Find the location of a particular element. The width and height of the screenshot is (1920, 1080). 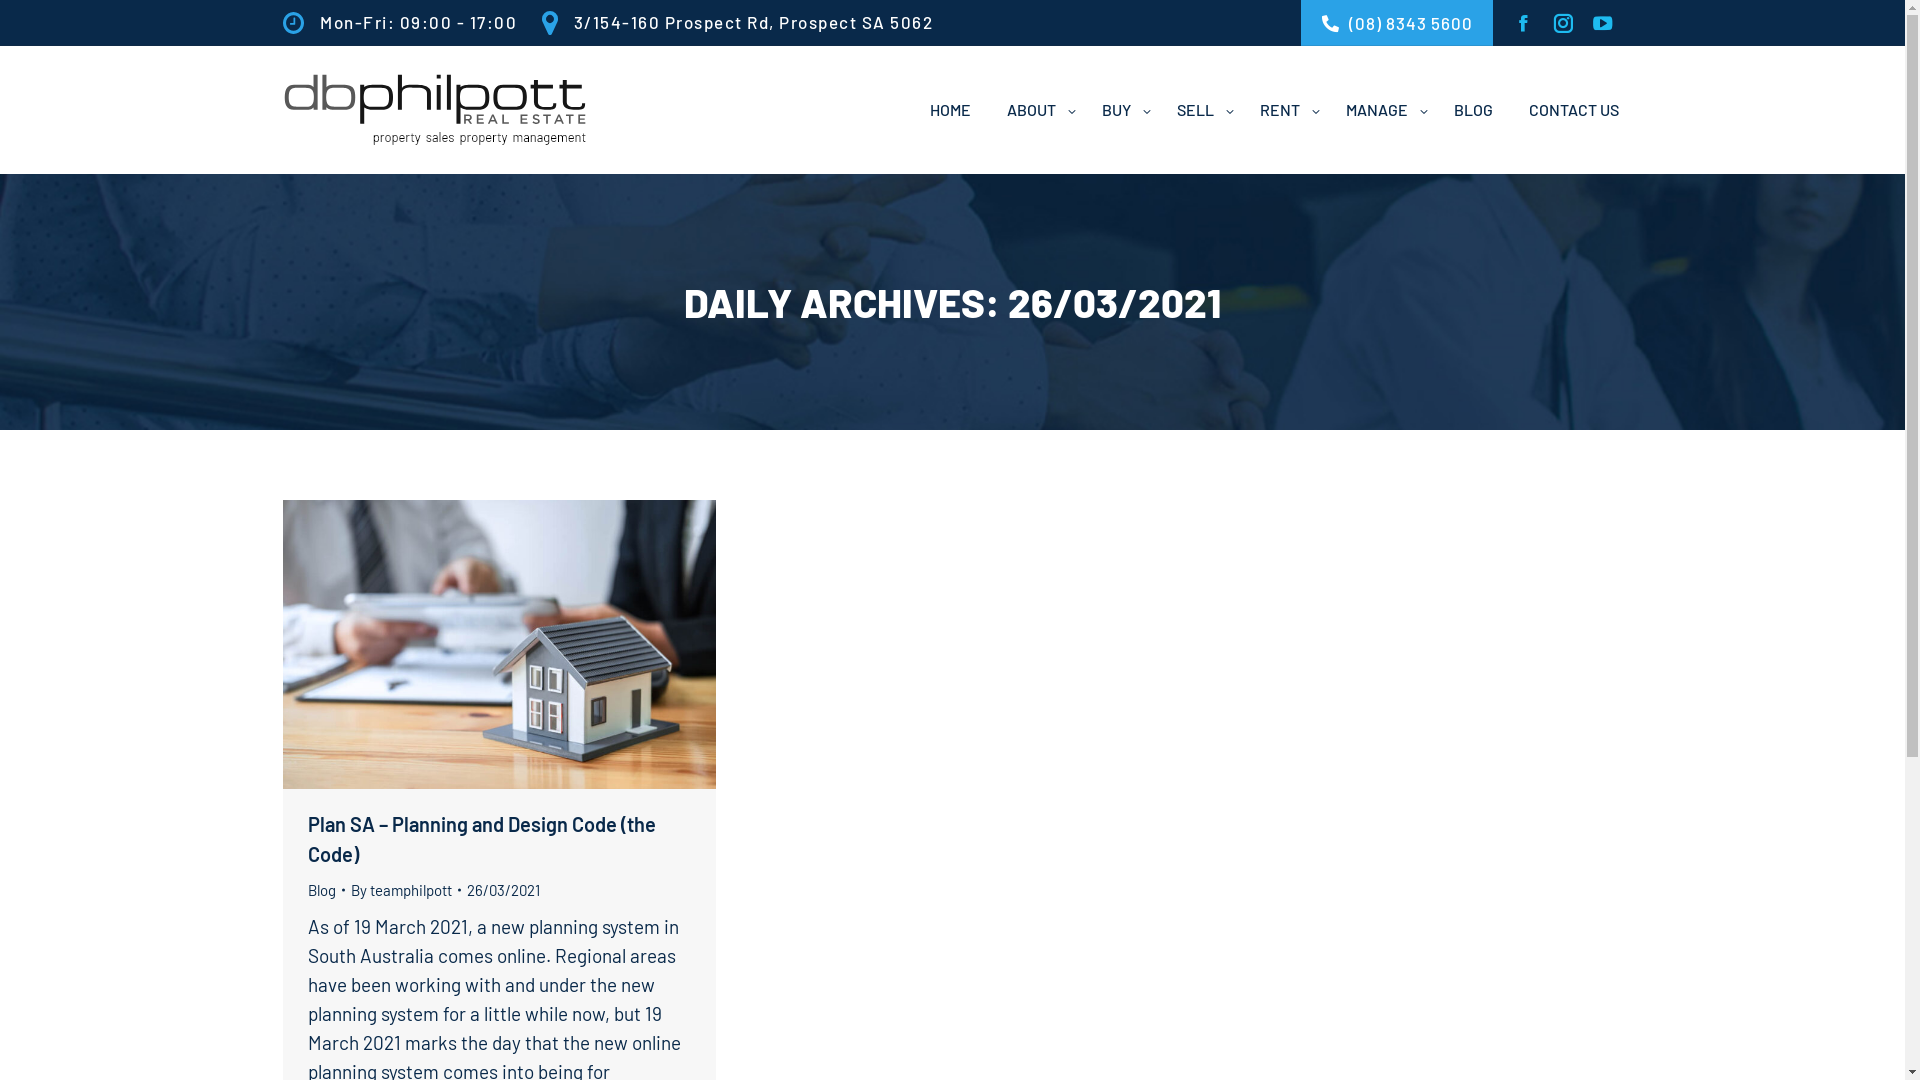

3/154-160 Prospect Rd, Prospect SA 5062 is located at coordinates (746, 22).